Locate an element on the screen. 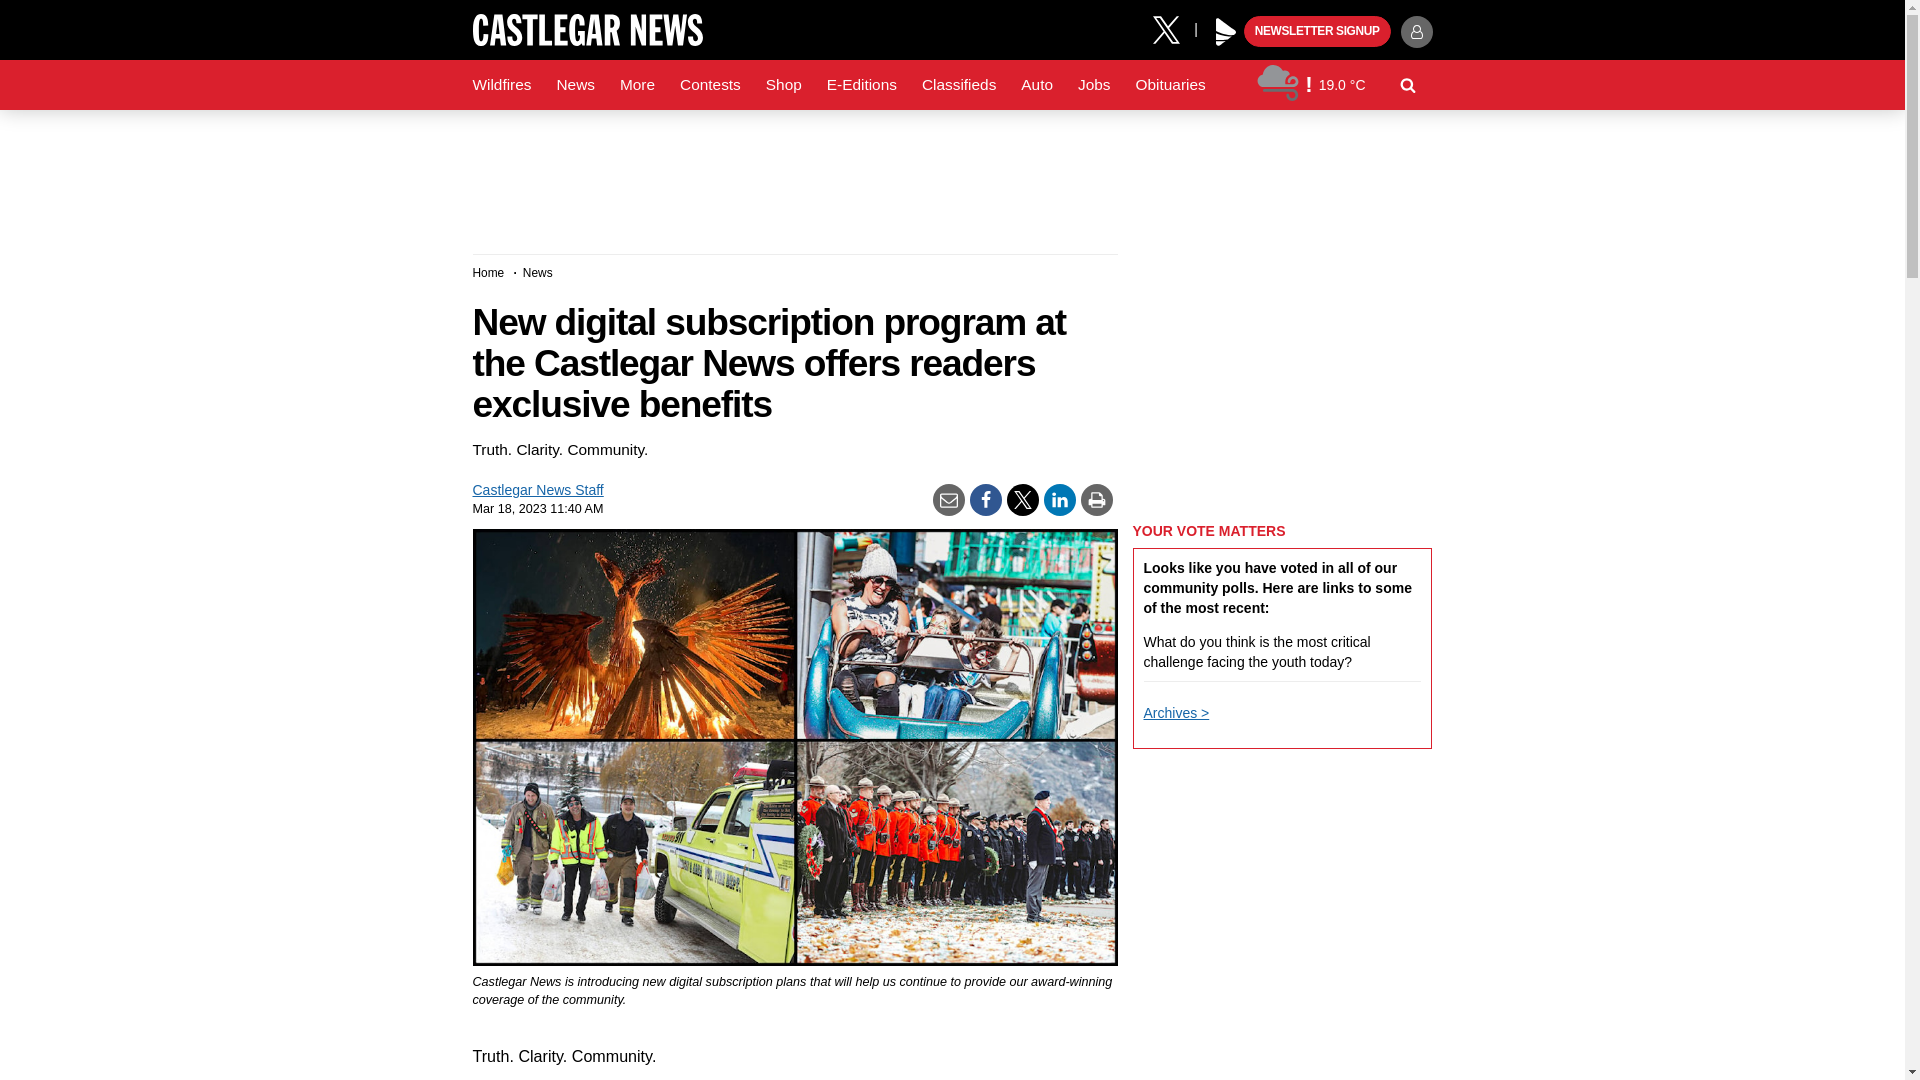 The height and width of the screenshot is (1080, 1920). Wildfires is located at coordinates (502, 85).